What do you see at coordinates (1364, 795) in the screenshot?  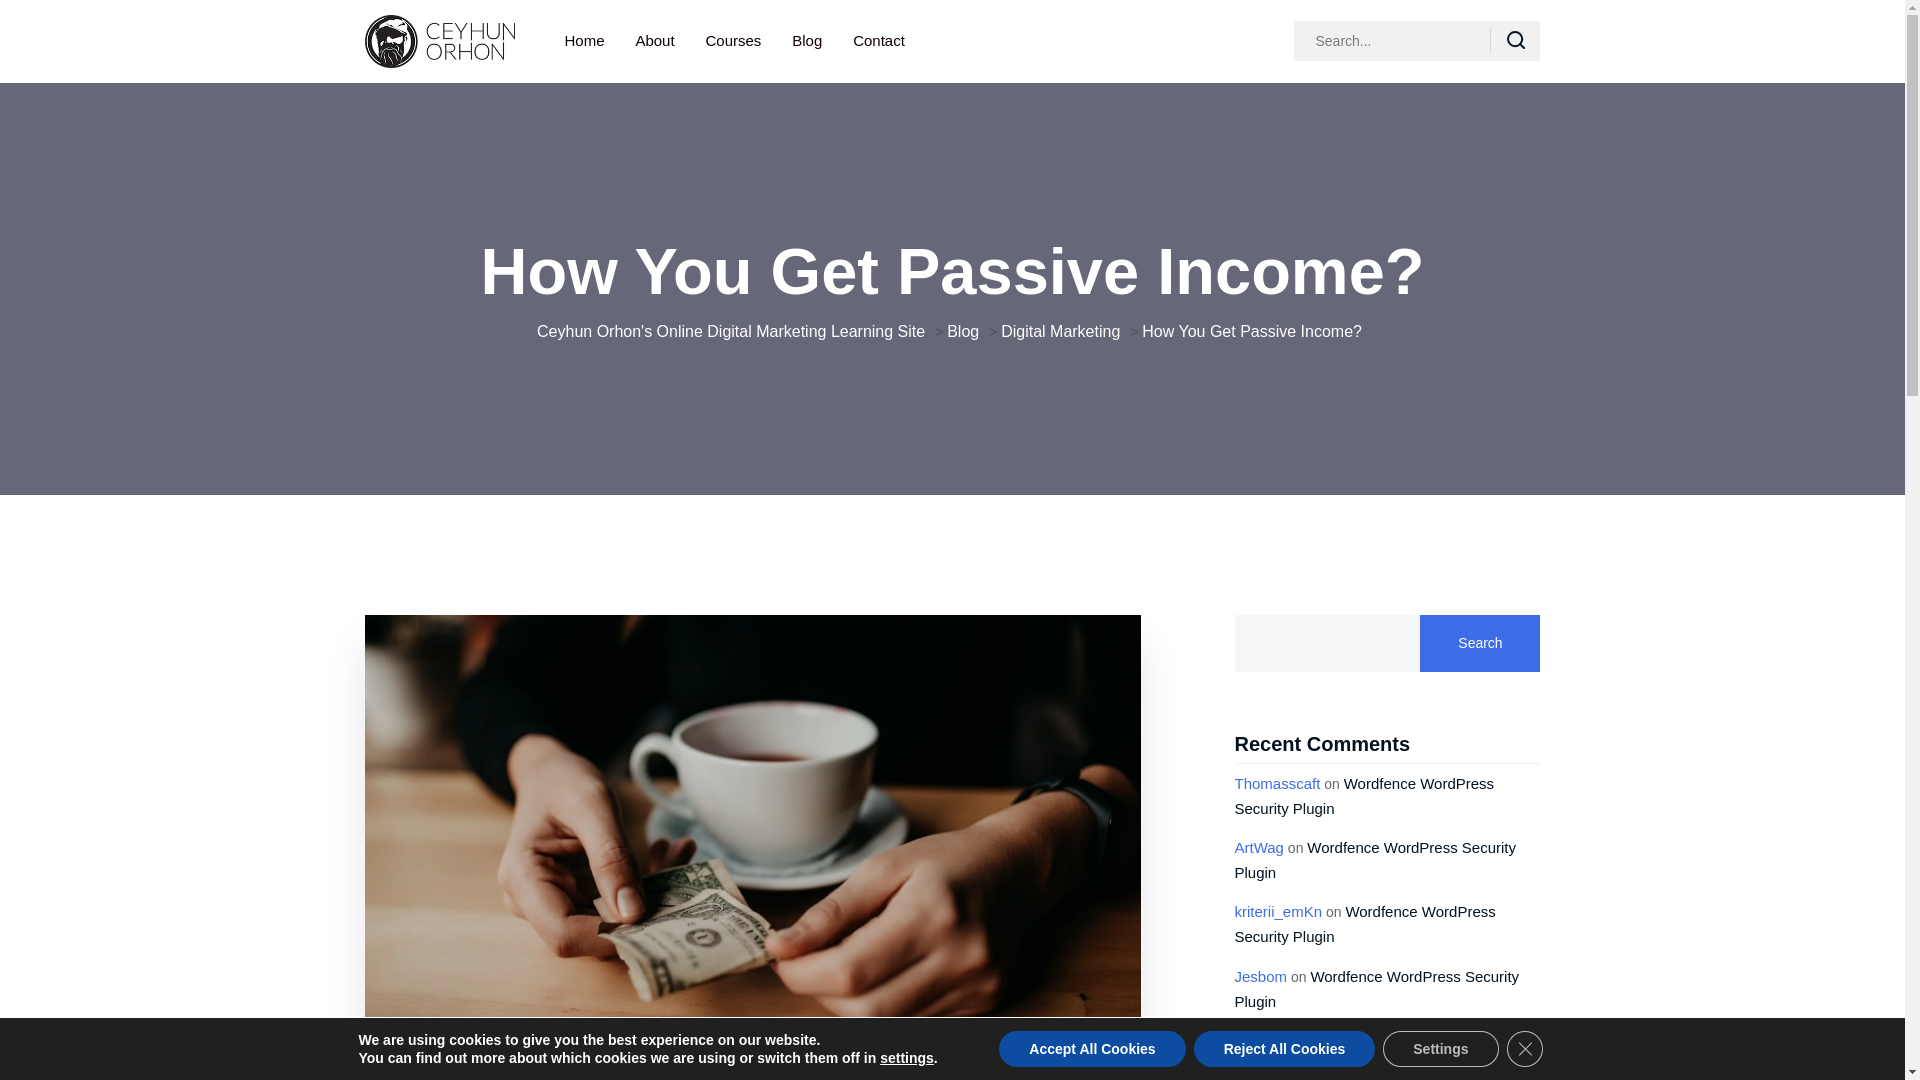 I see `Wordfence WordPress Security Plugin` at bounding box center [1364, 795].